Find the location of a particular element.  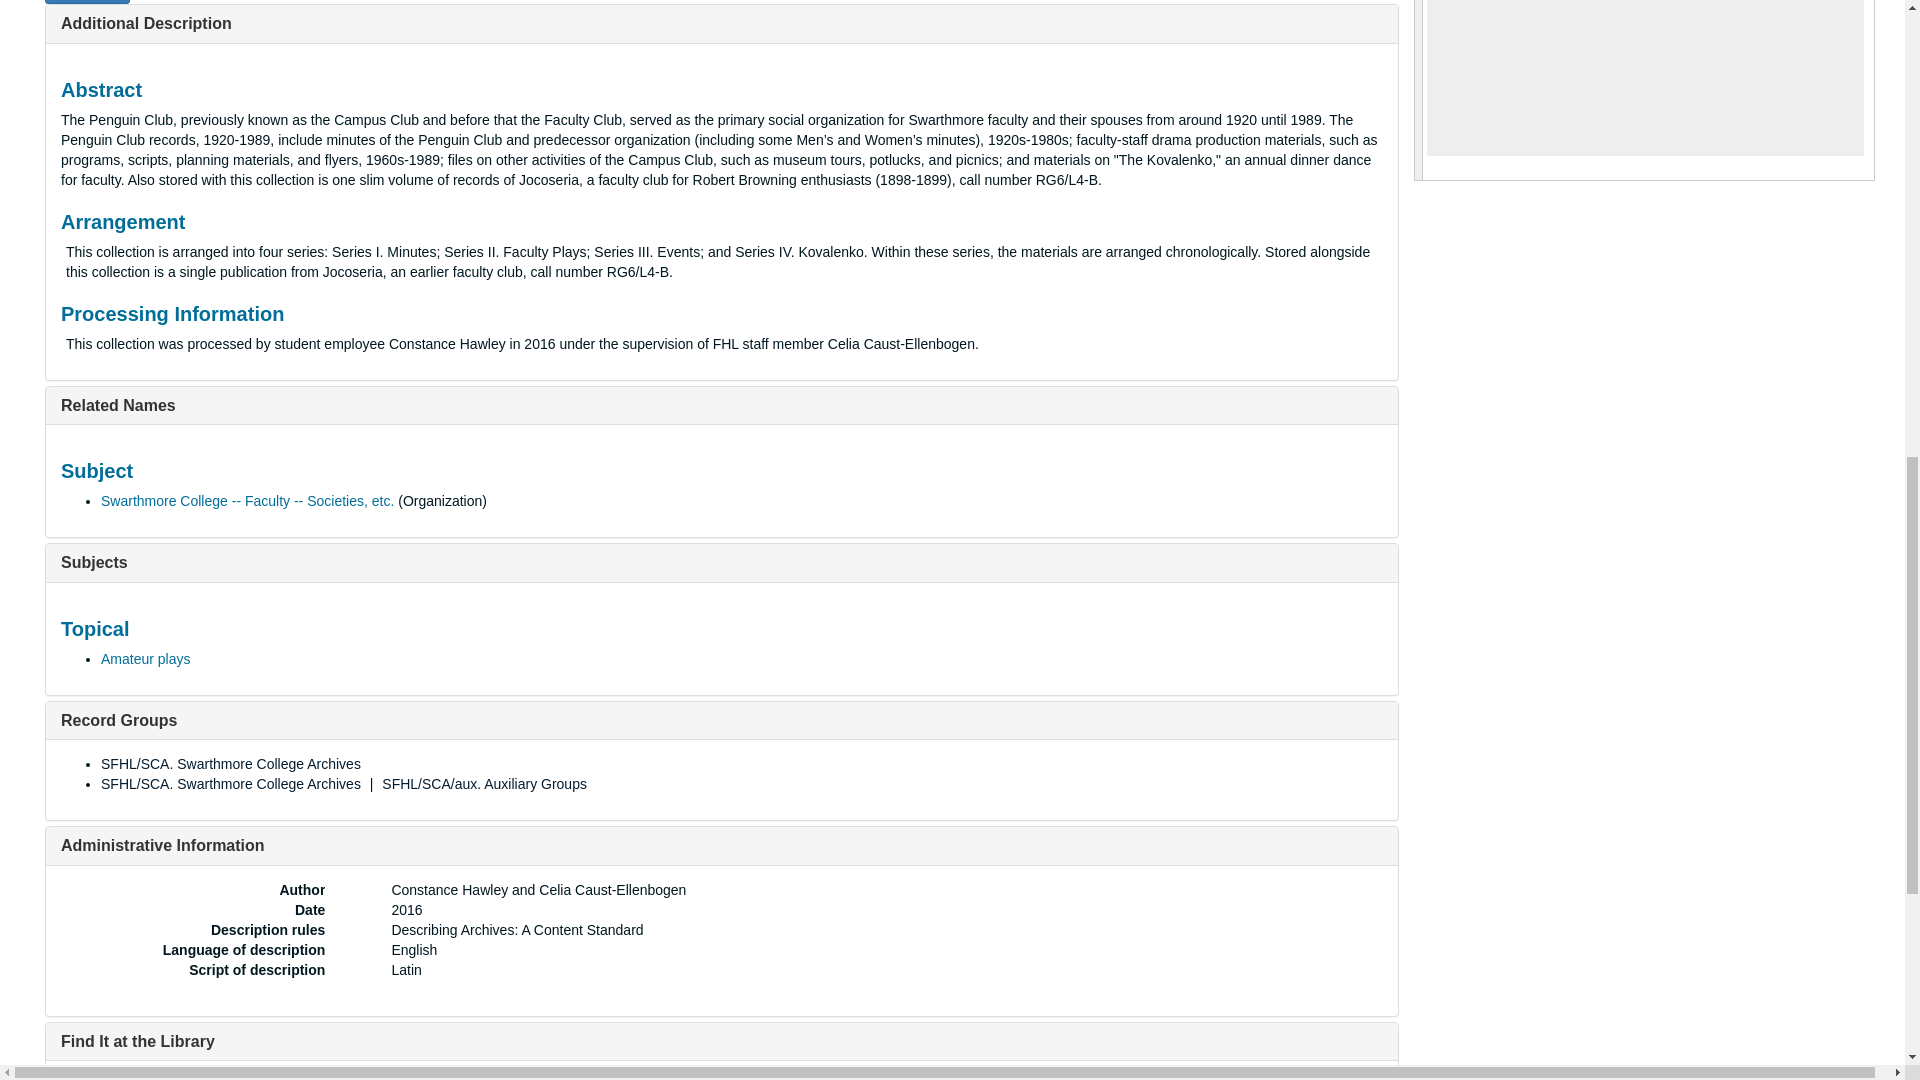

Find It at the Library is located at coordinates (138, 1040).